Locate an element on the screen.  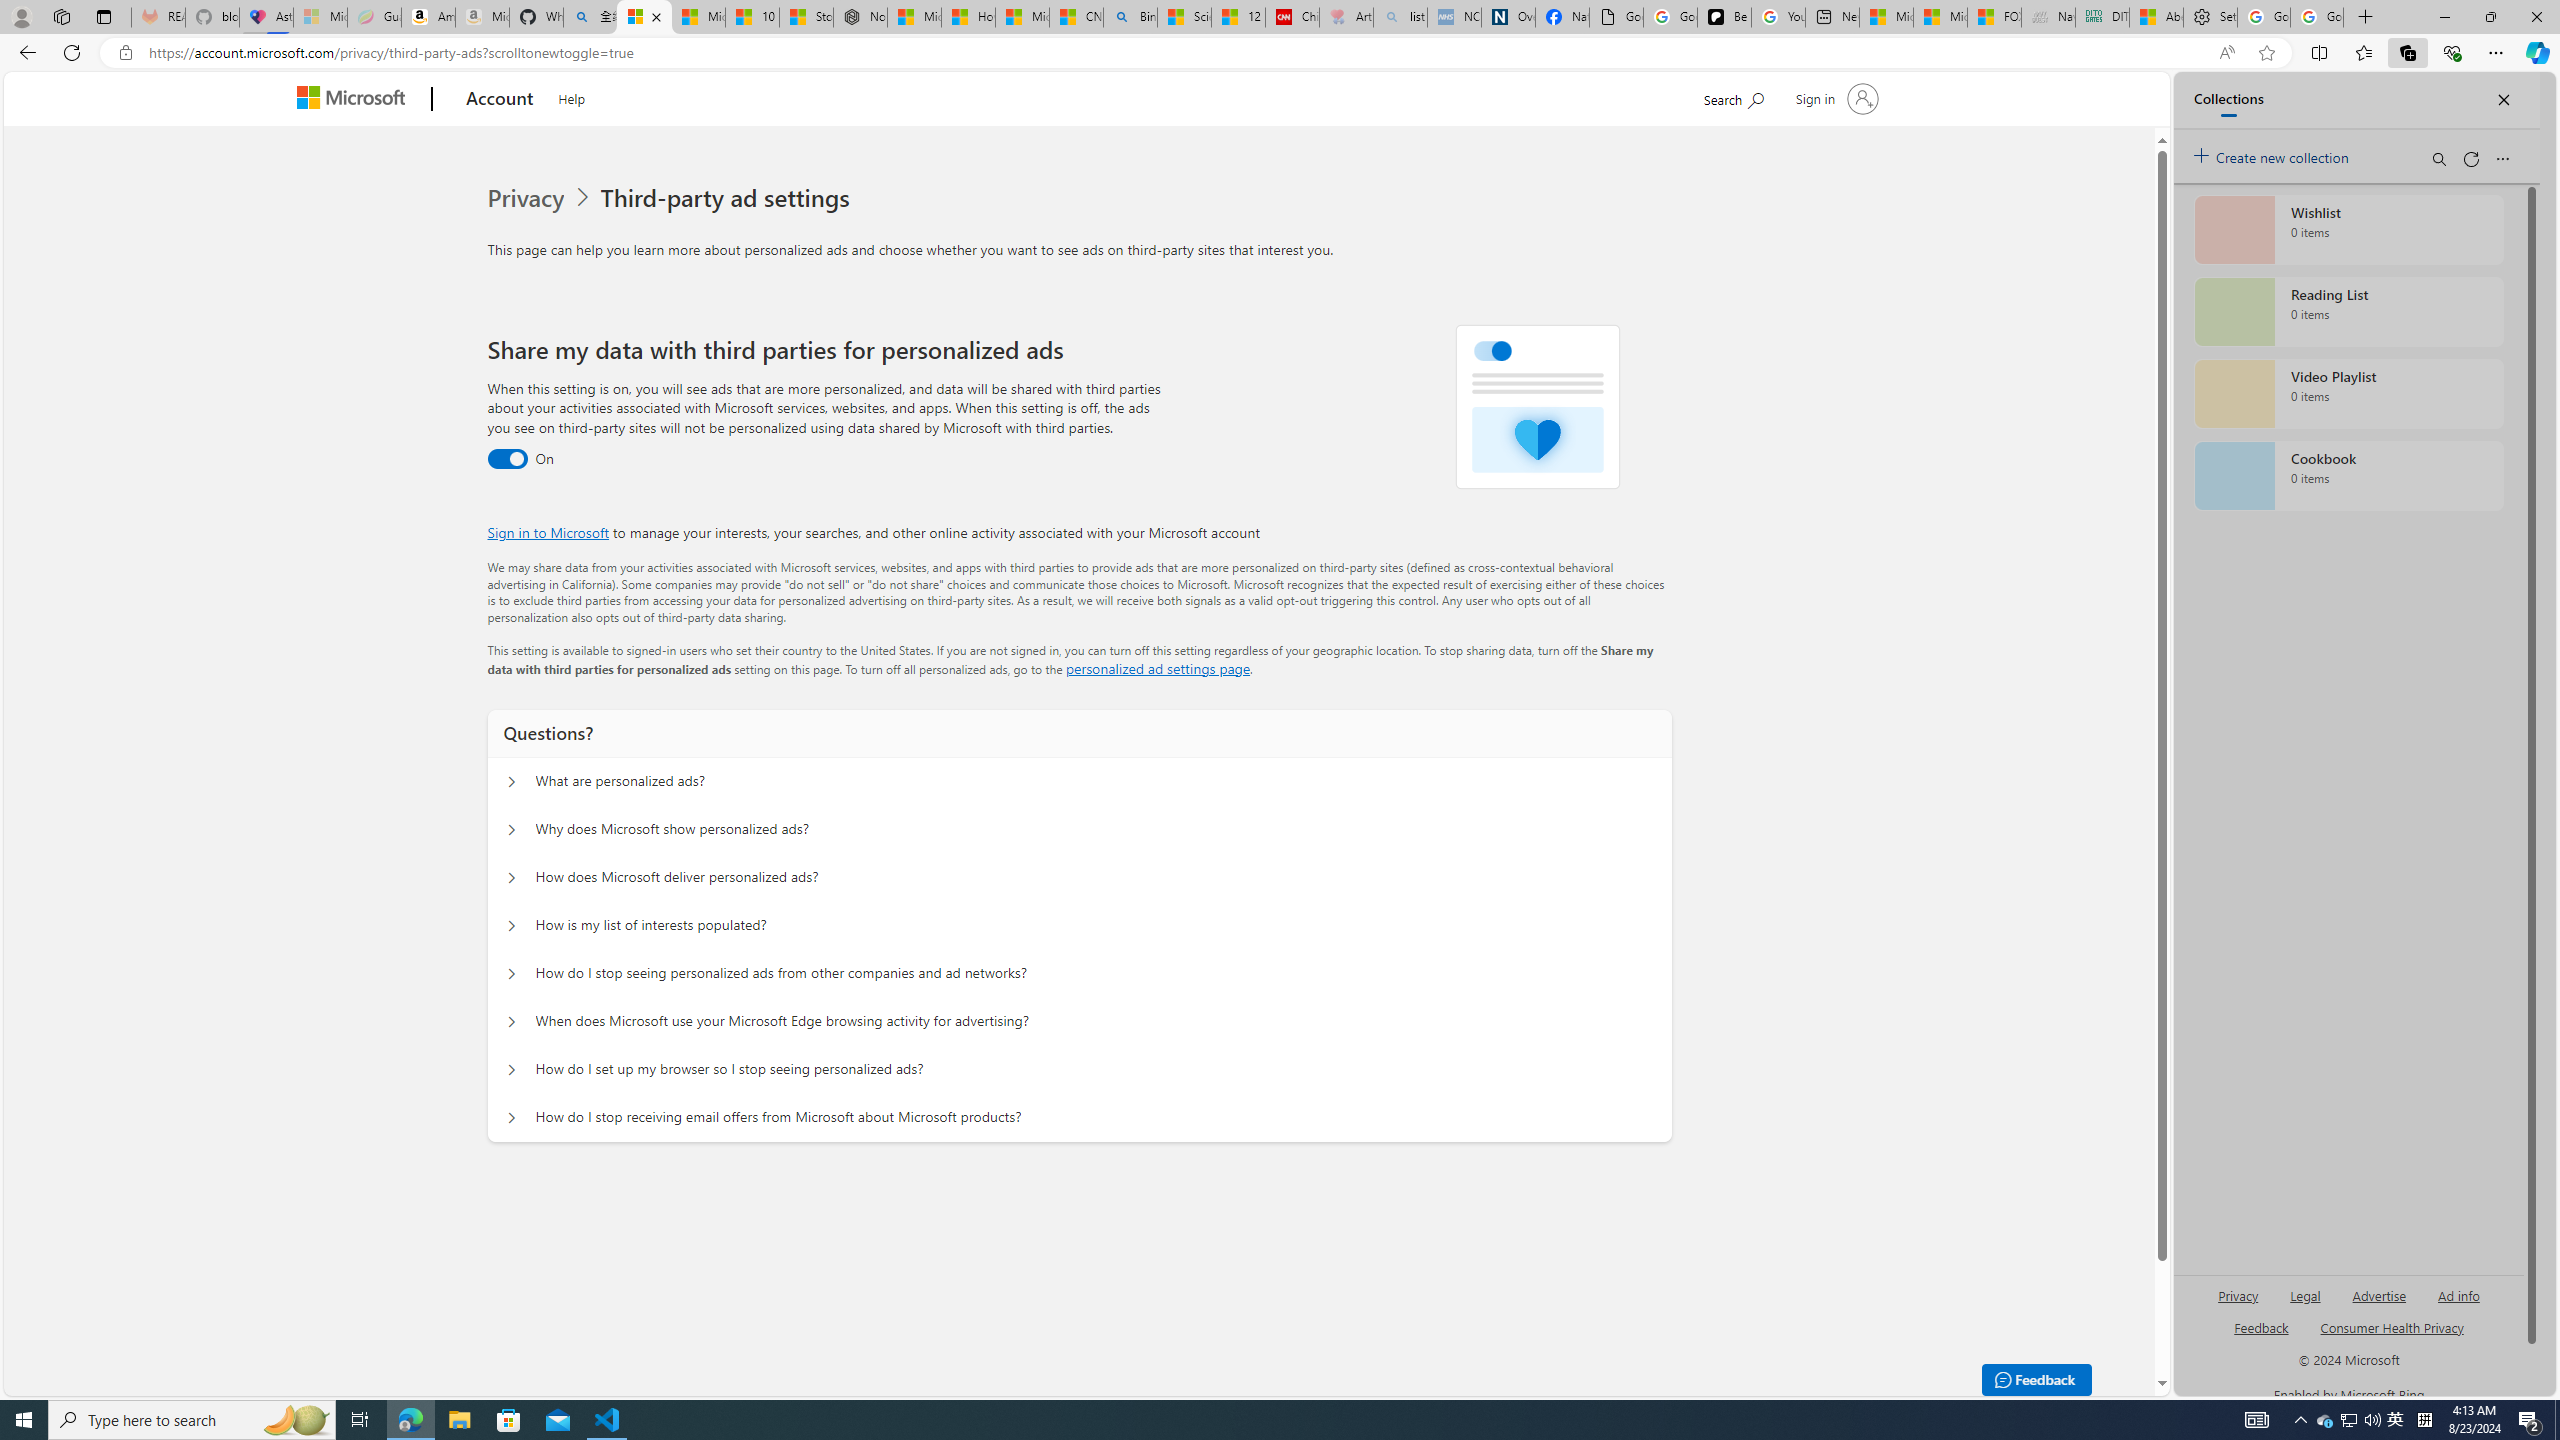
Search Microsoft.com is located at coordinates (1734, 96).